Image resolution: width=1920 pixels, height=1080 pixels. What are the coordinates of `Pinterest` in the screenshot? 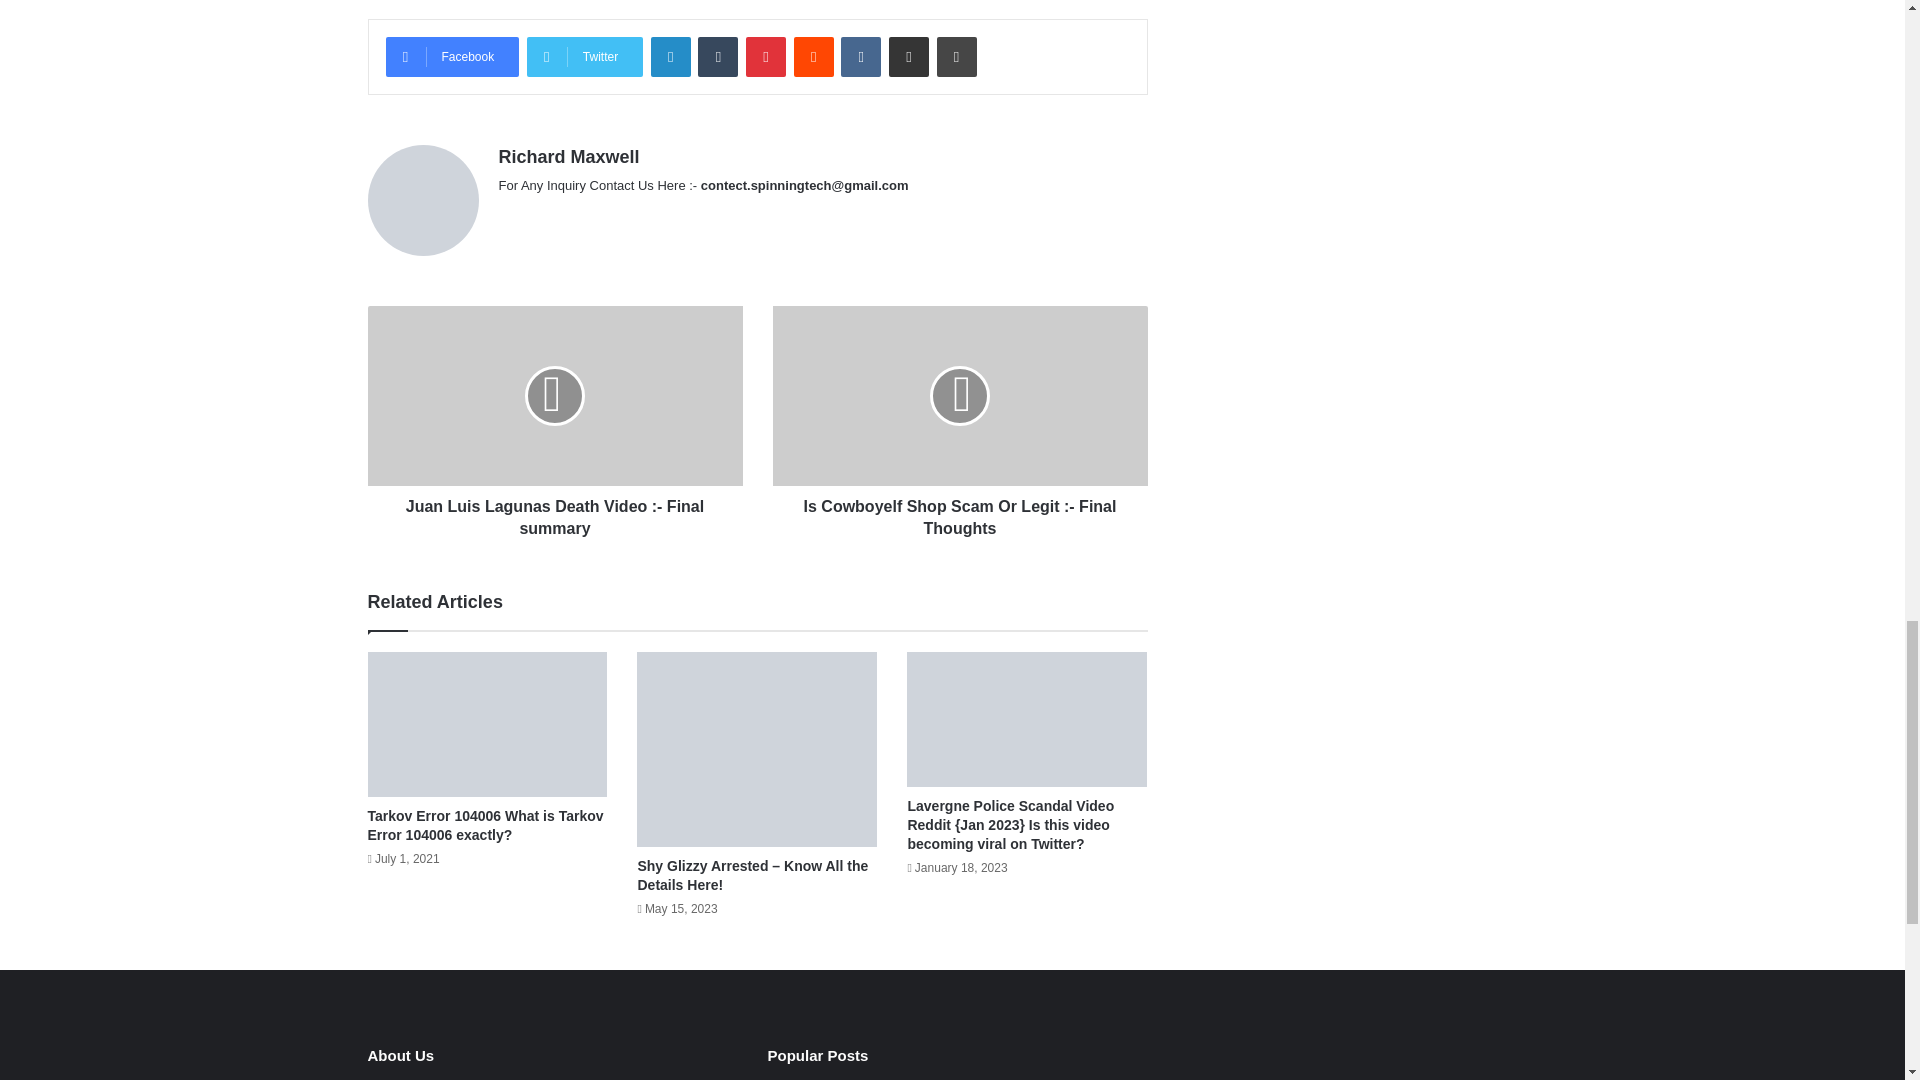 It's located at (766, 56).